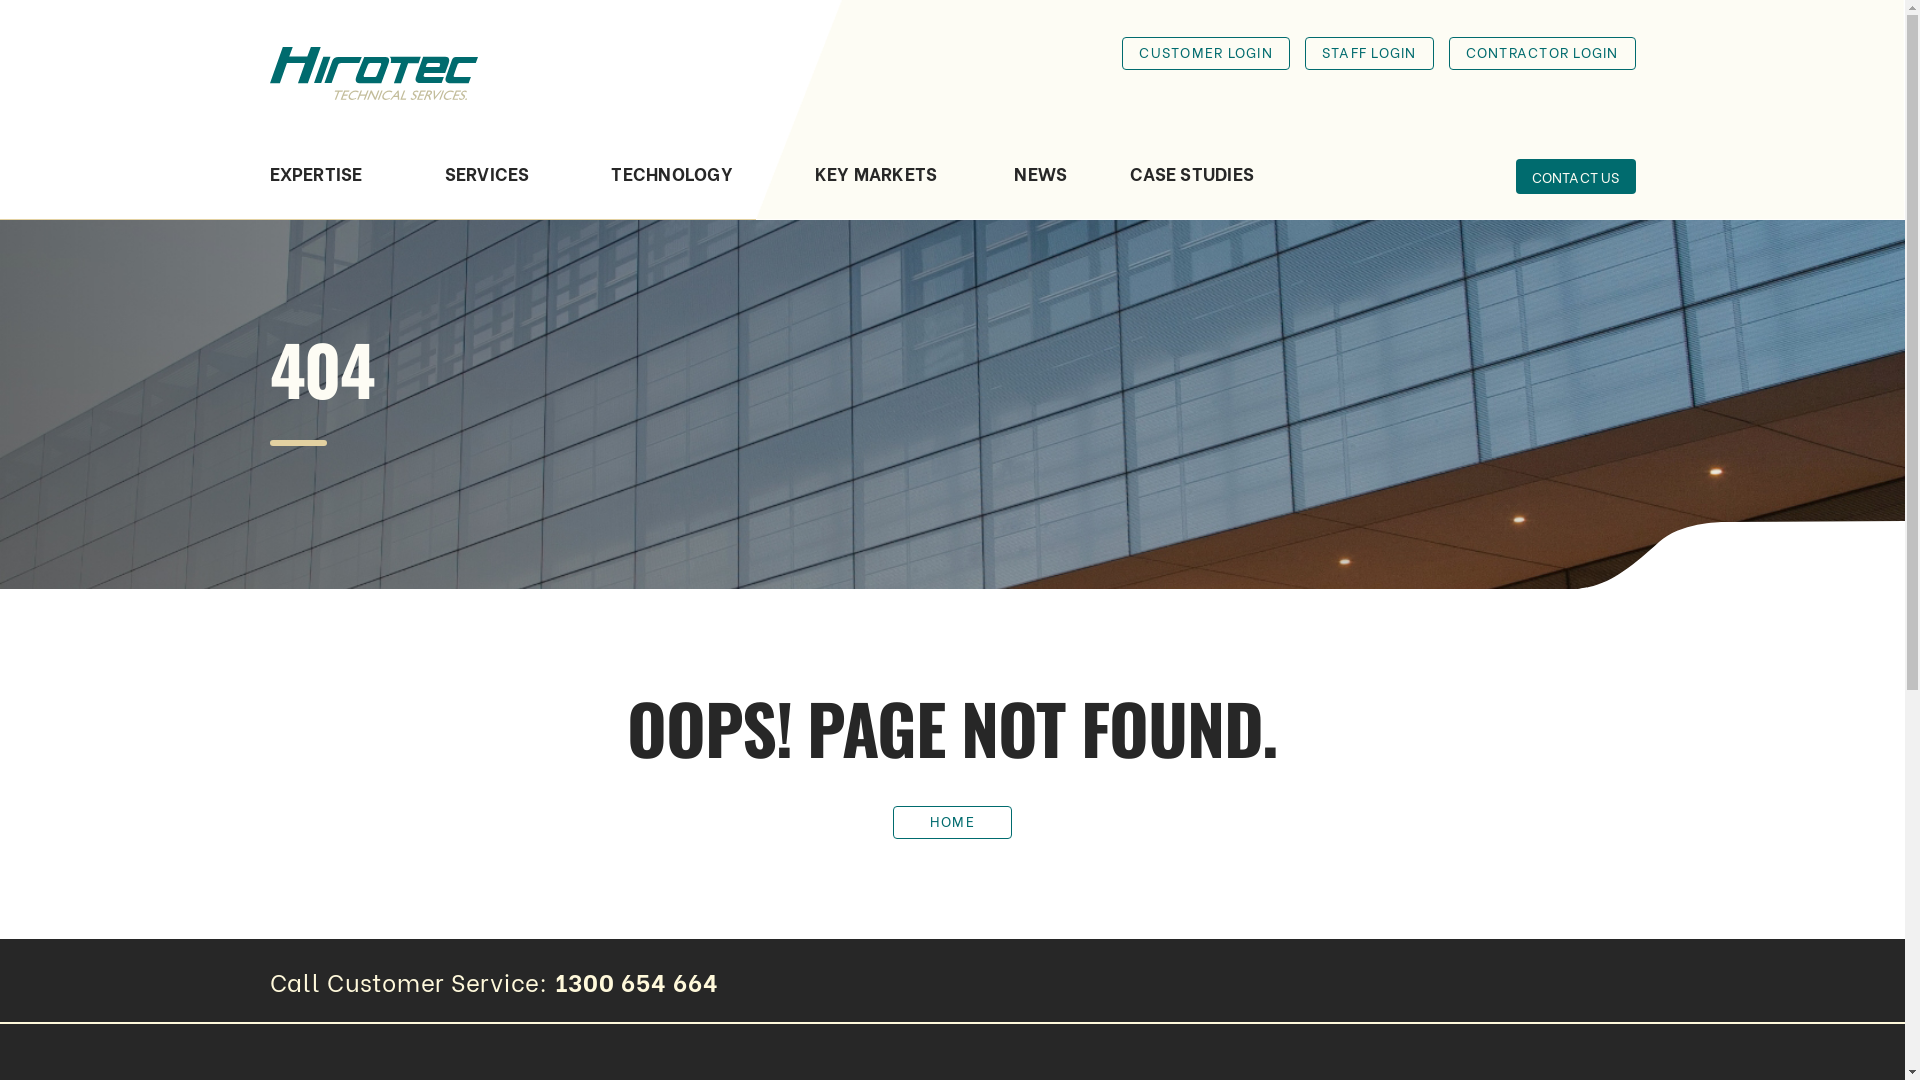  Describe the element at coordinates (1206, 54) in the screenshot. I see `CUSTOMER LOGIN` at that location.